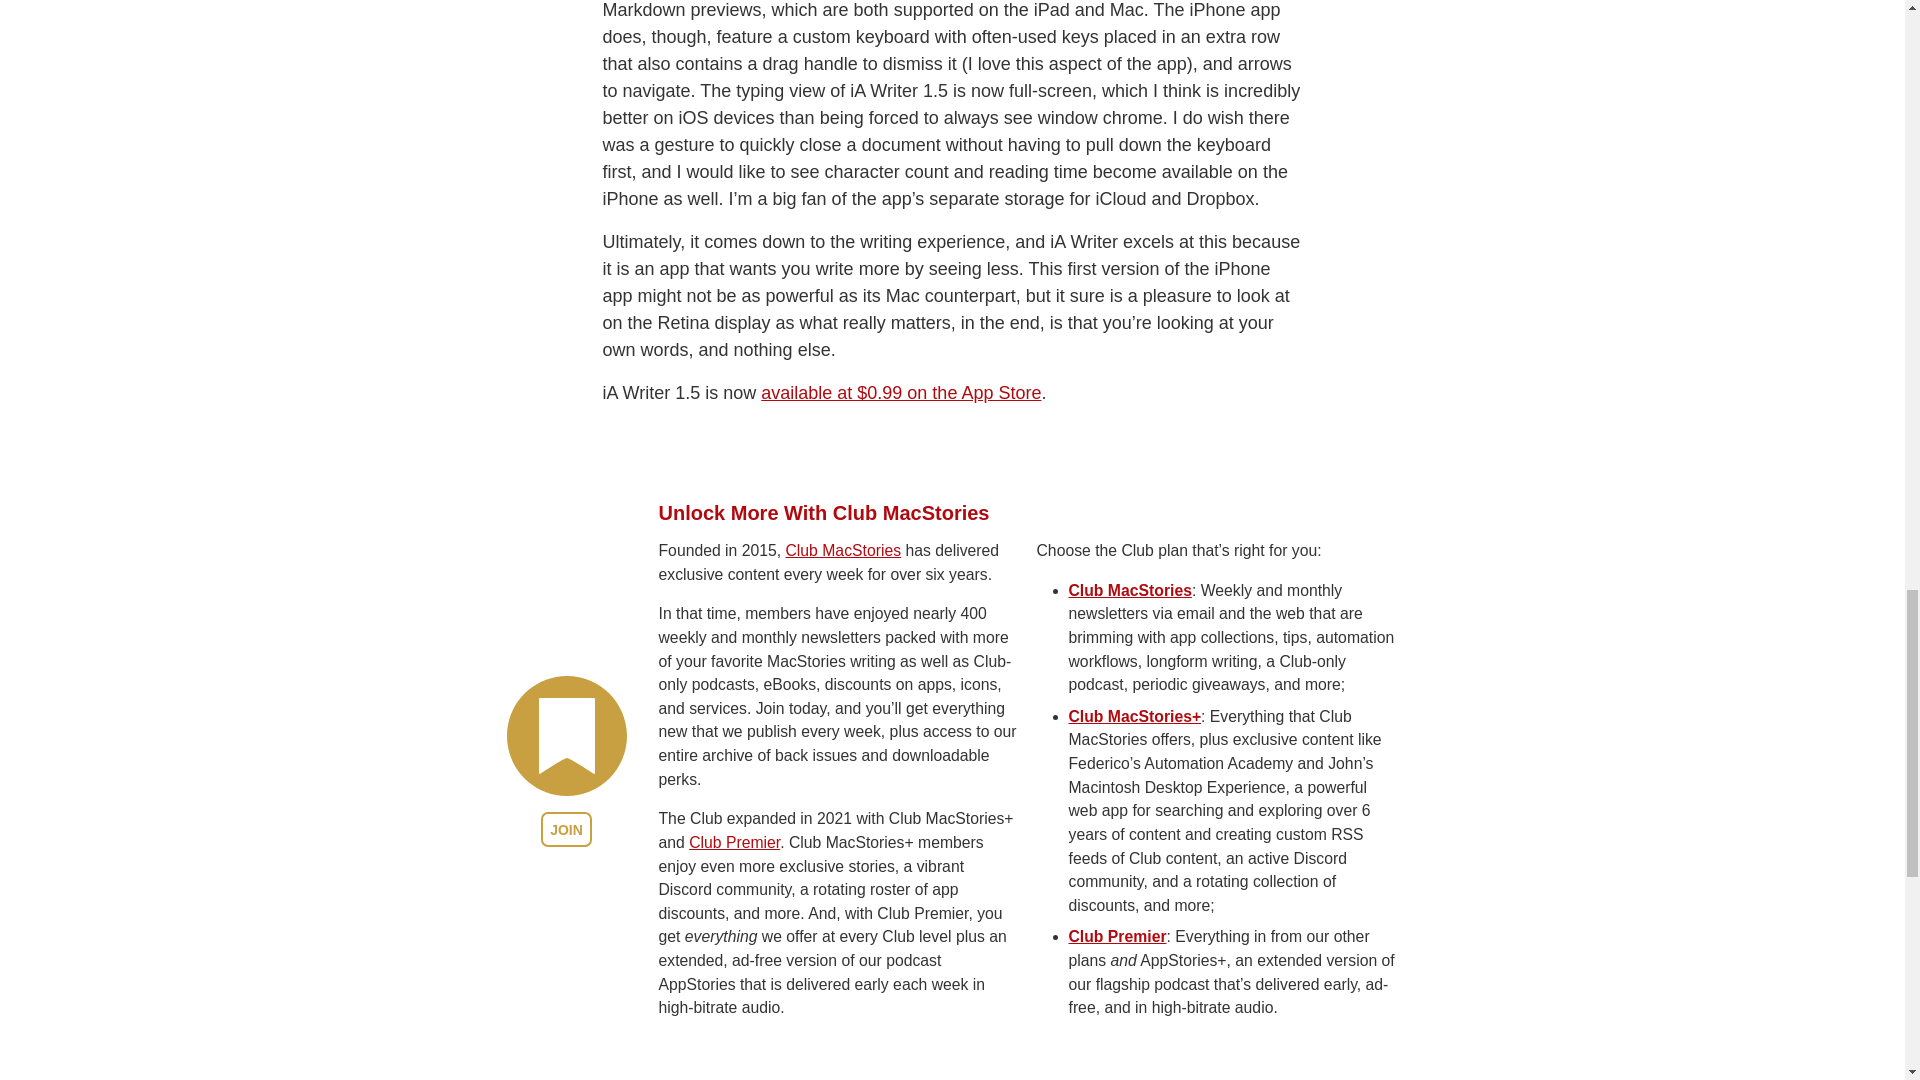  Describe the element at coordinates (842, 673) in the screenshot. I see `Club MacStories` at that location.